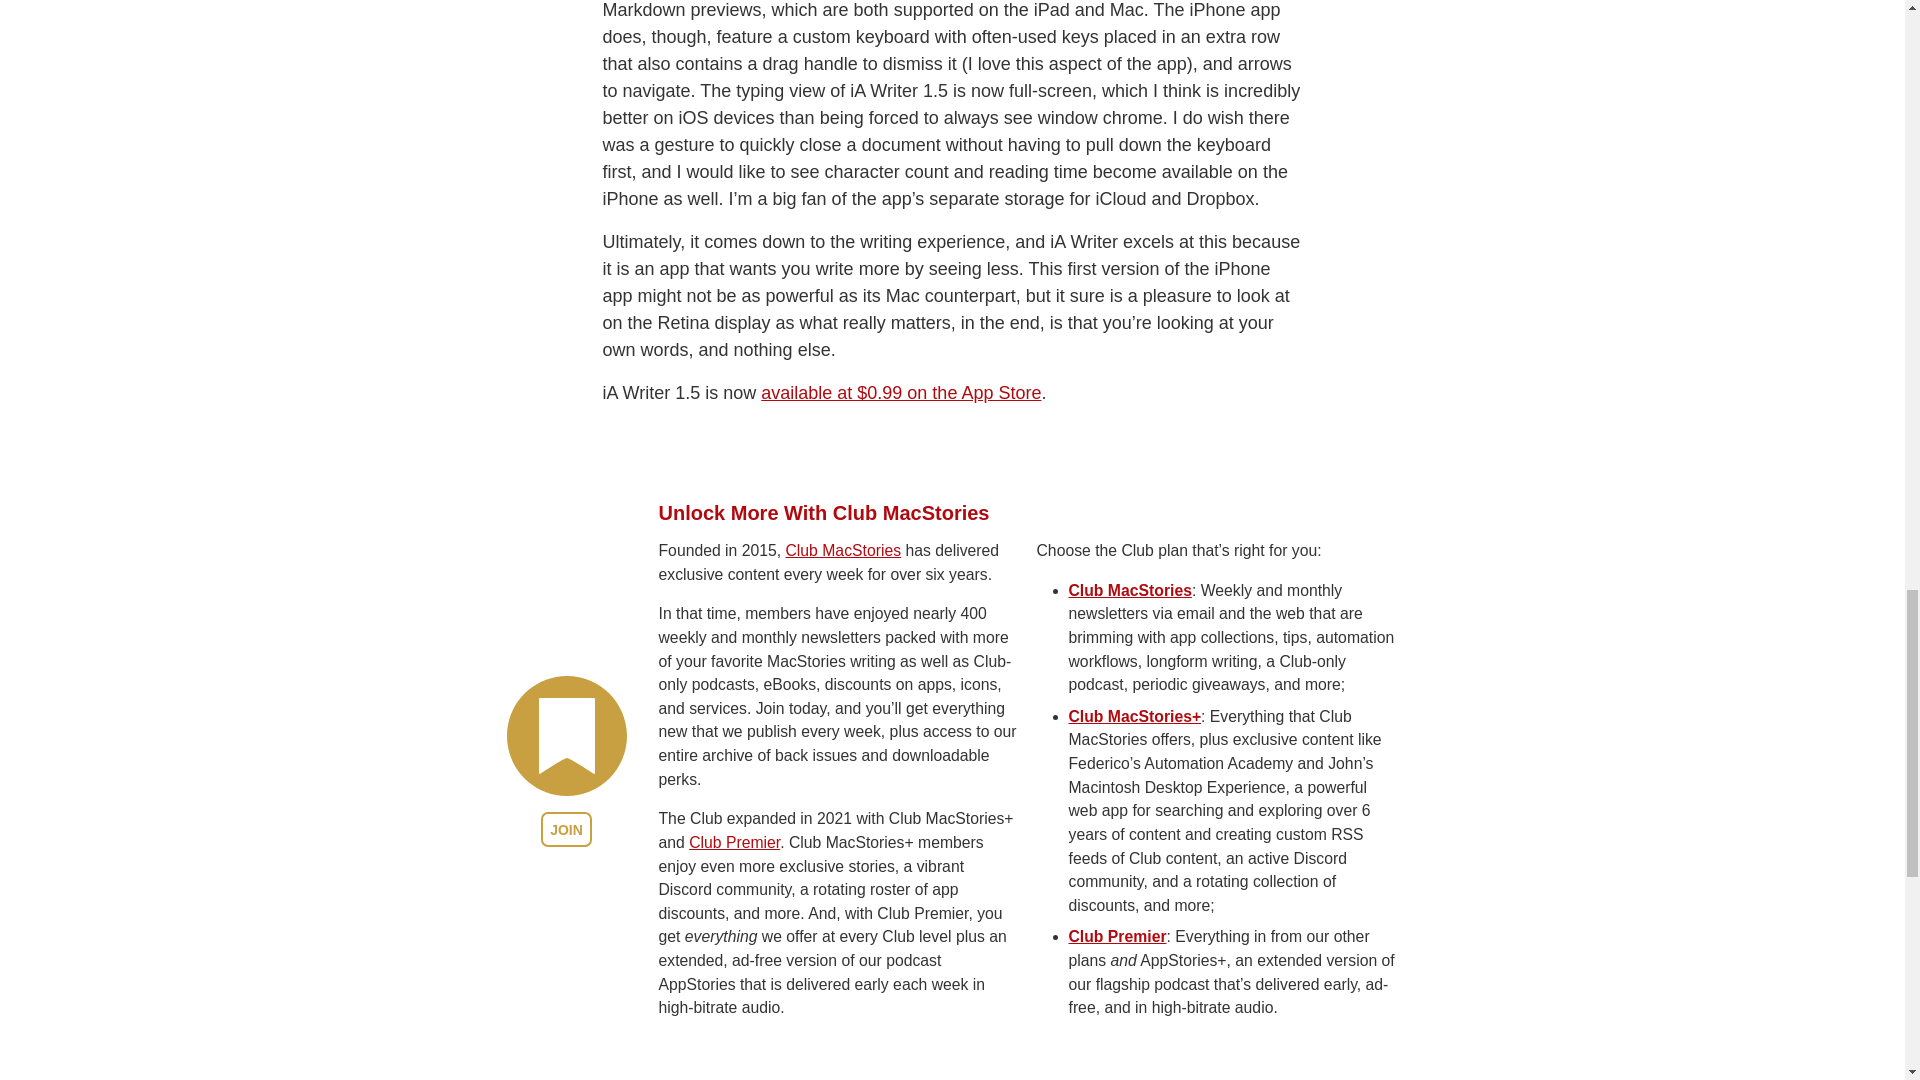  Describe the element at coordinates (842, 673) in the screenshot. I see `Club MacStories` at that location.